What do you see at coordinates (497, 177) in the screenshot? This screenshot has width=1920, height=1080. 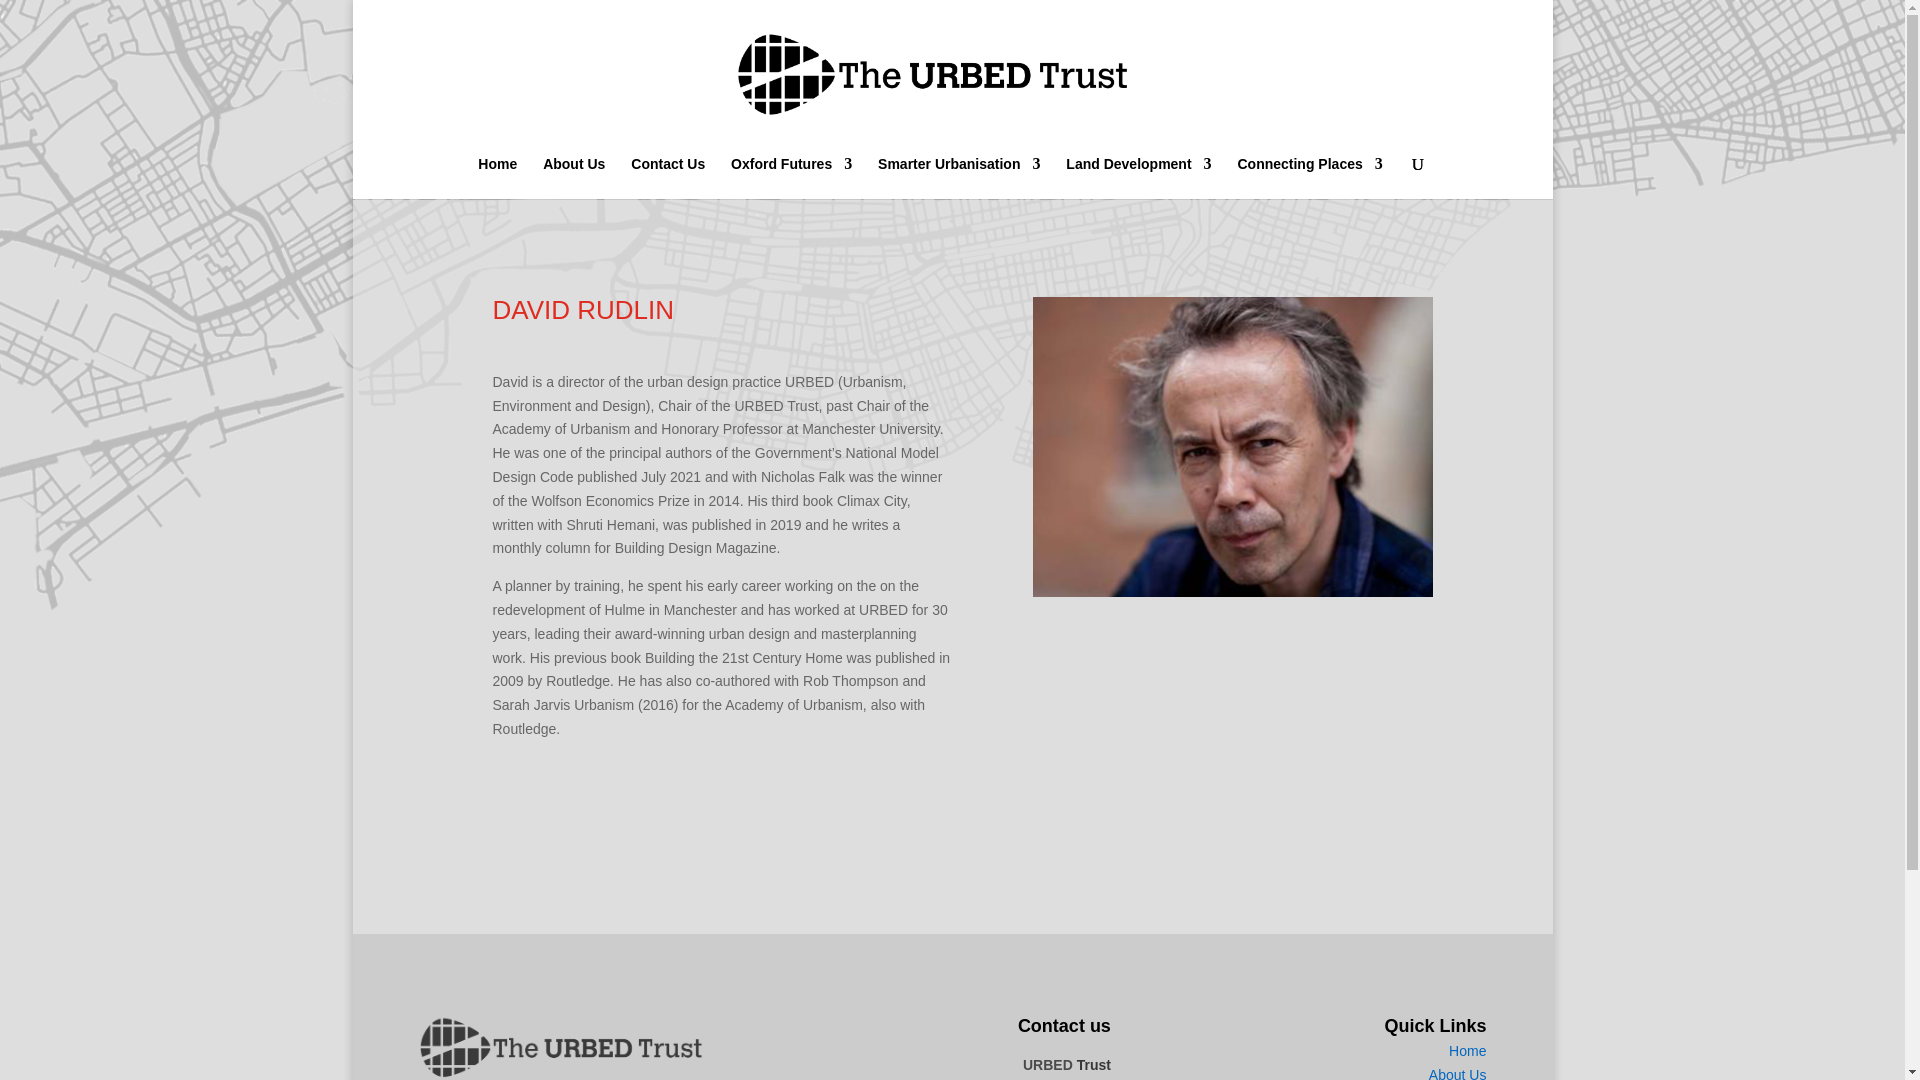 I see `Home` at bounding box center [497, 177].